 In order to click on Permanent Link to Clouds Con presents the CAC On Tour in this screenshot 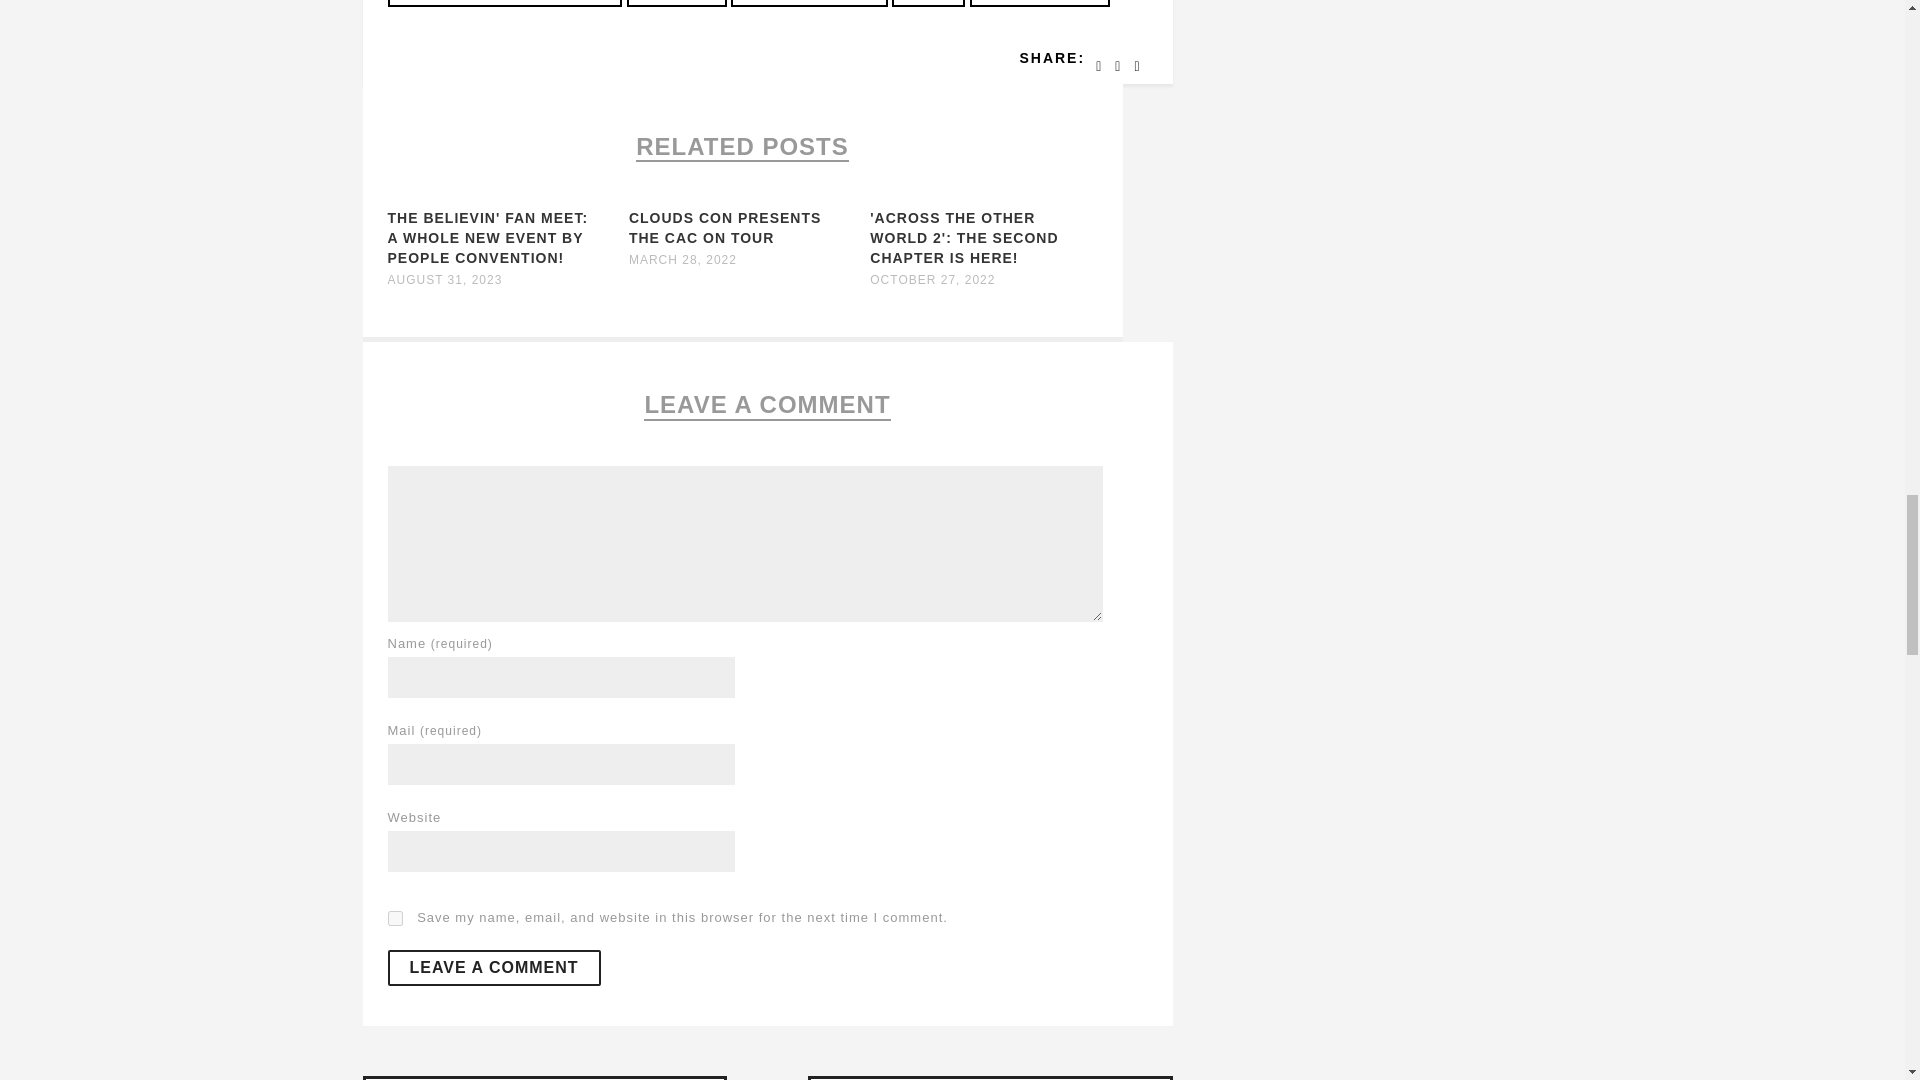, I will do `click(725, 228)`.